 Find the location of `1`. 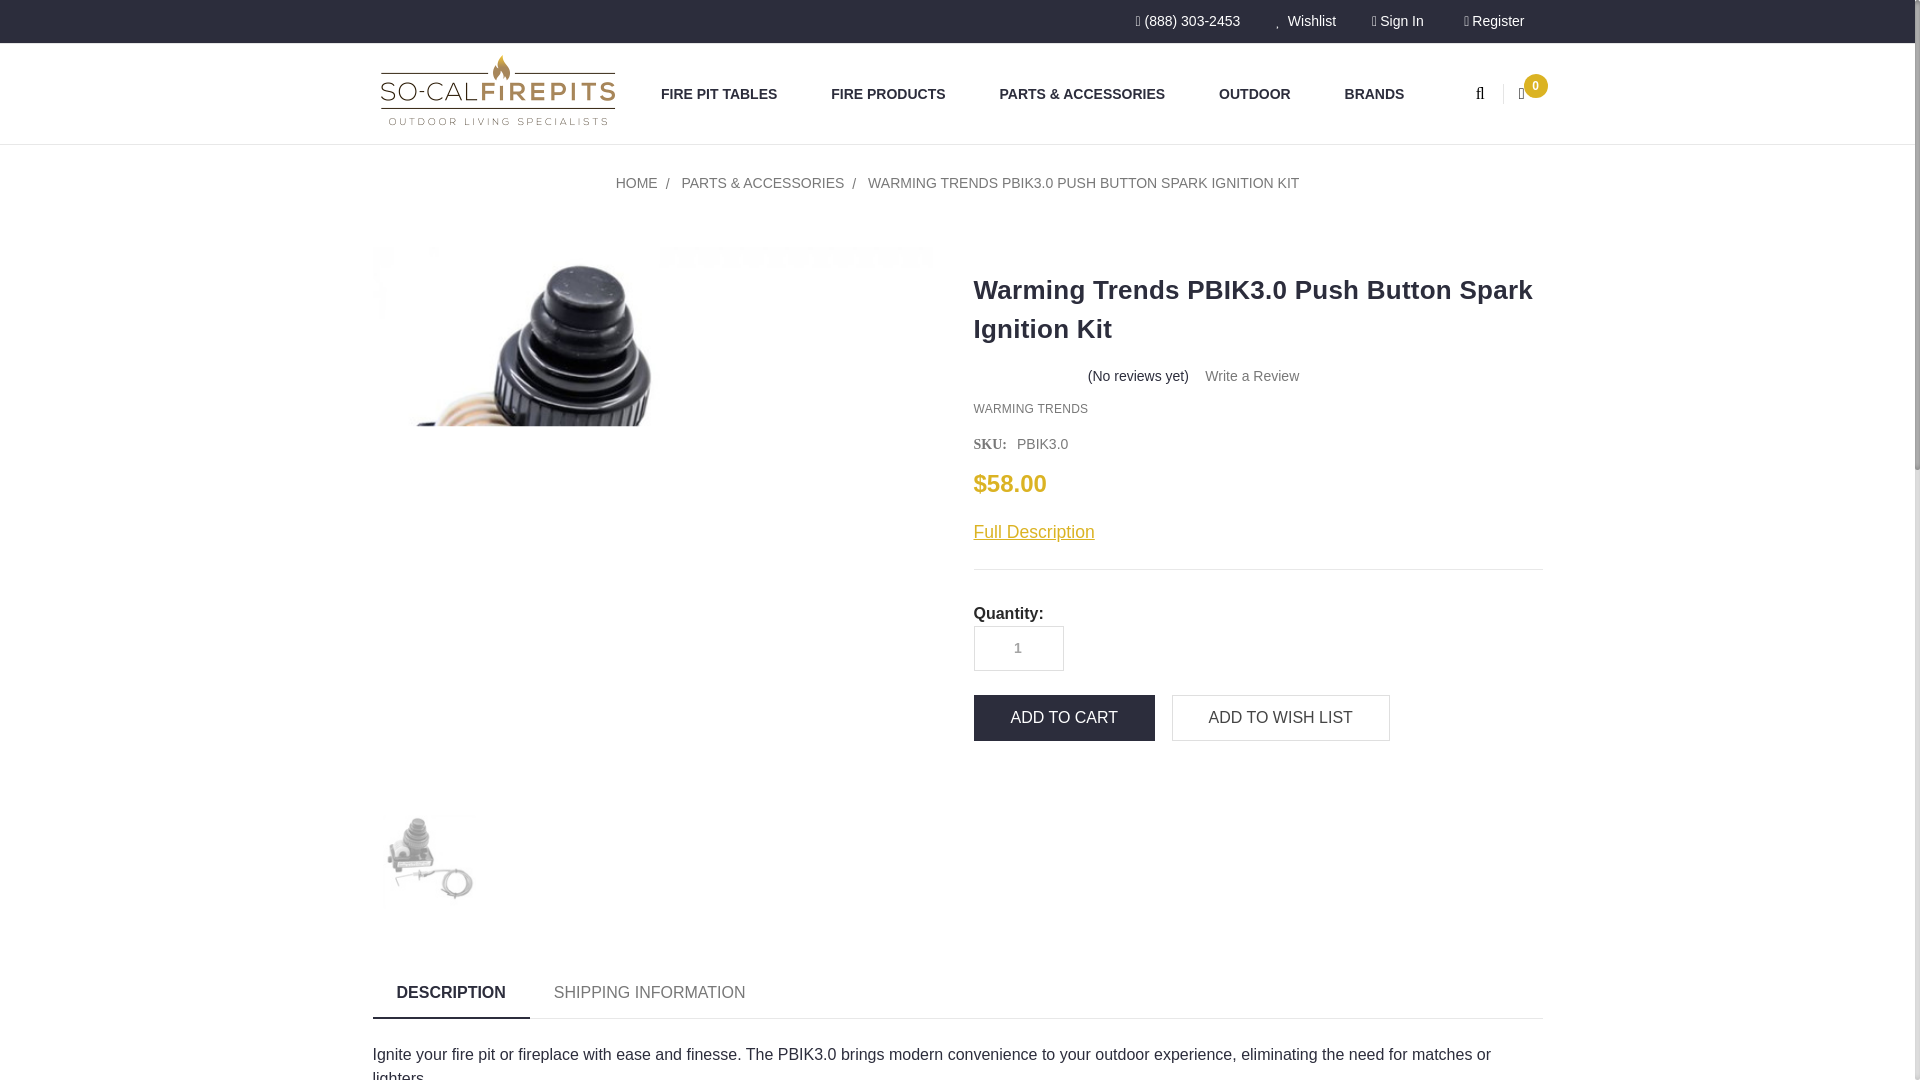

1 is located at coordinates (1017, 648).